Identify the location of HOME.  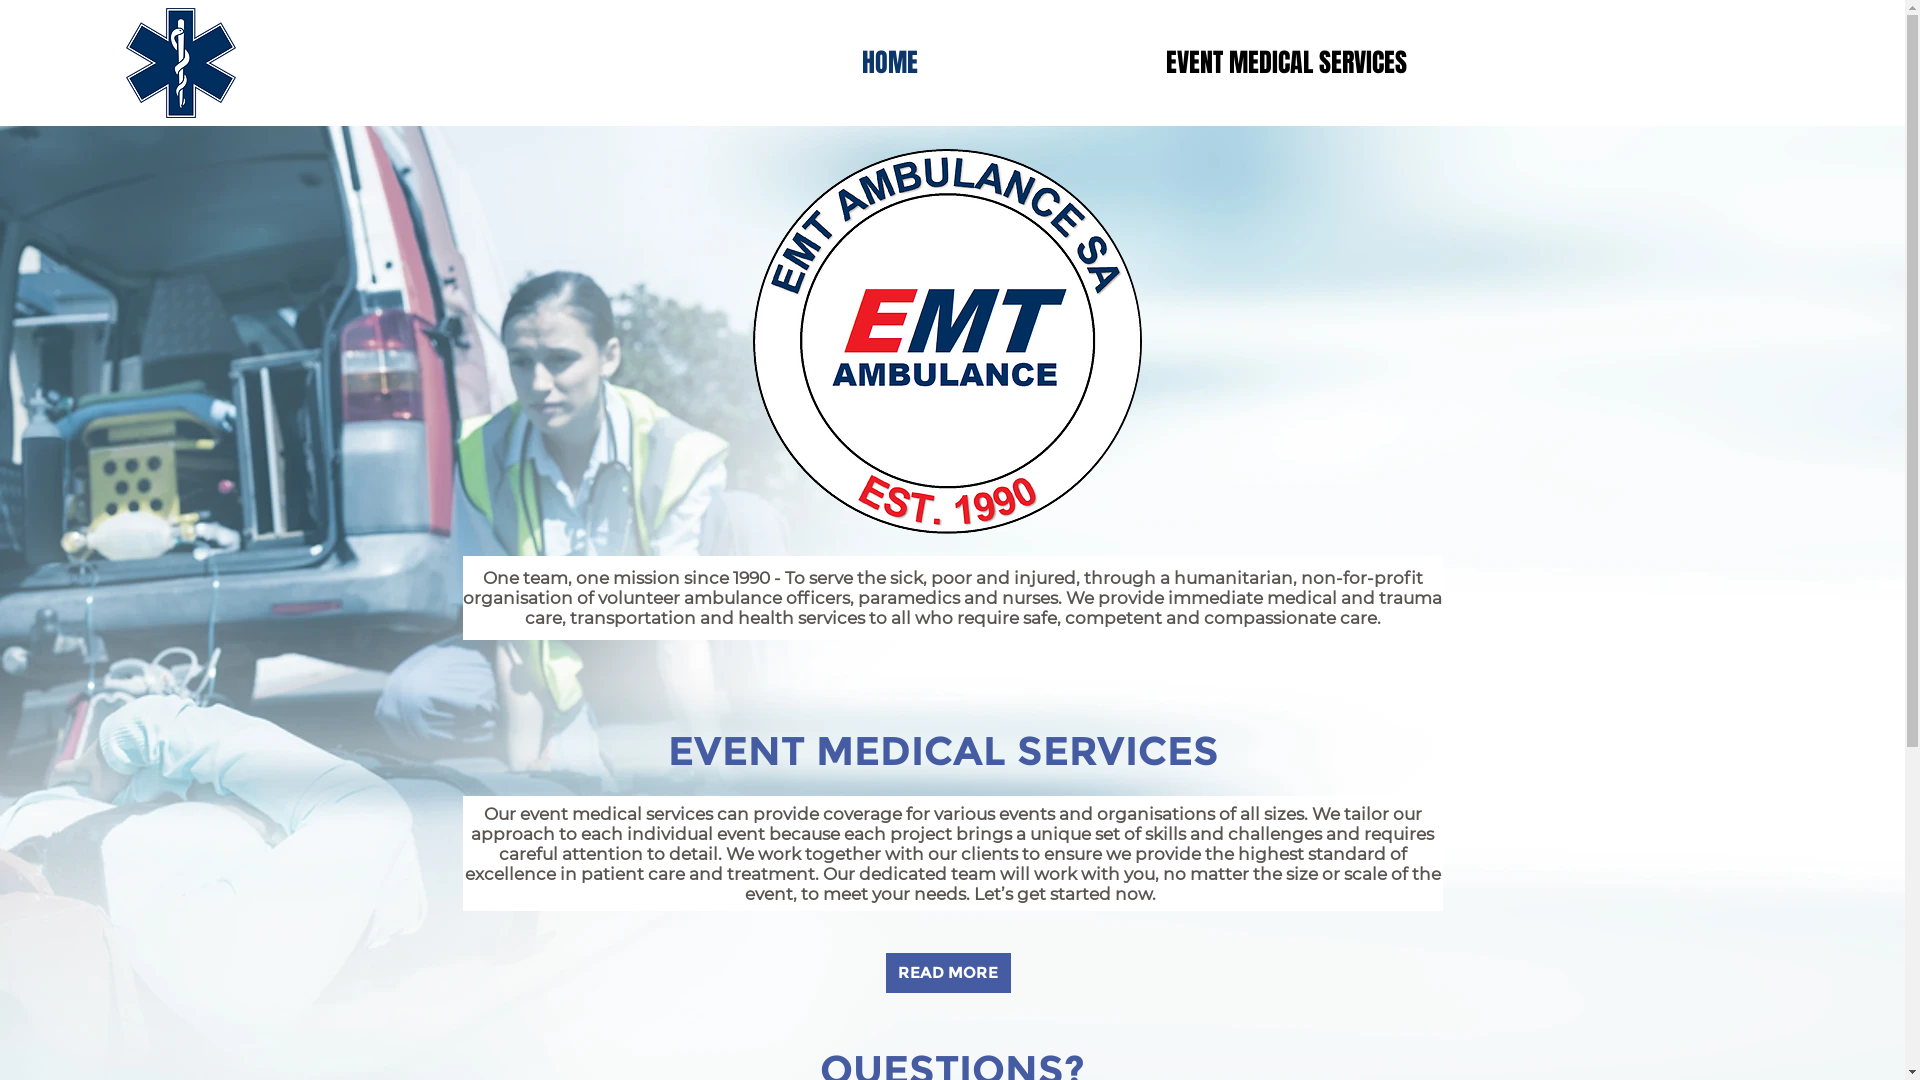
(890, 62).